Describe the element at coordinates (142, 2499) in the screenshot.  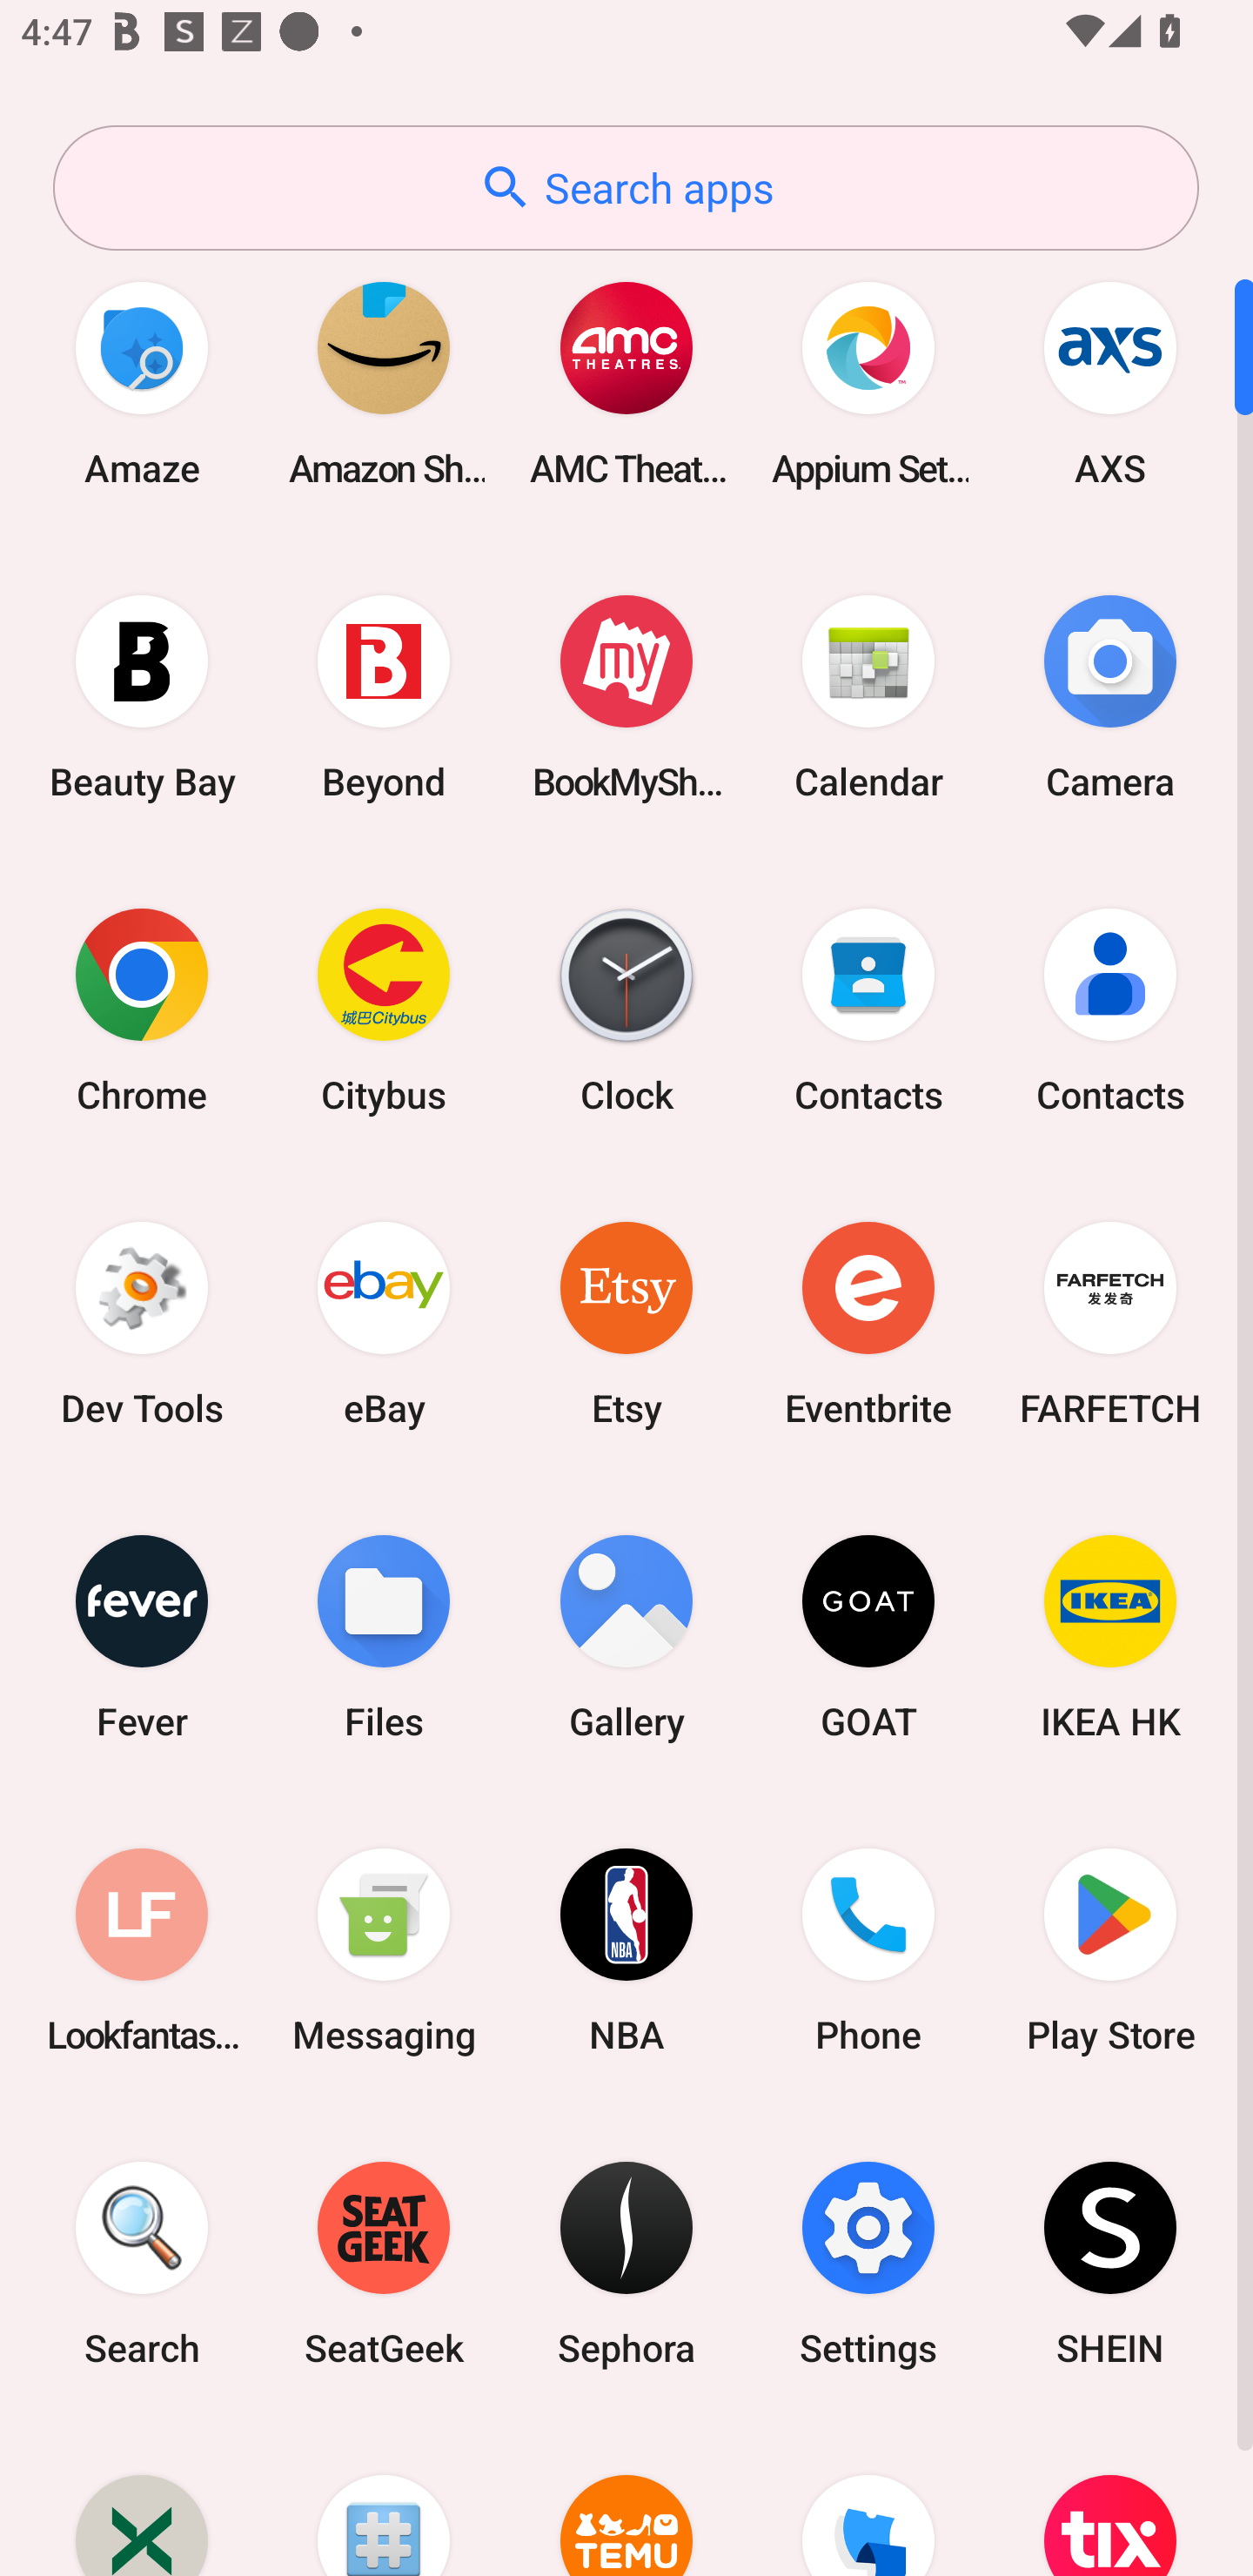
I see `StockX` at that location.